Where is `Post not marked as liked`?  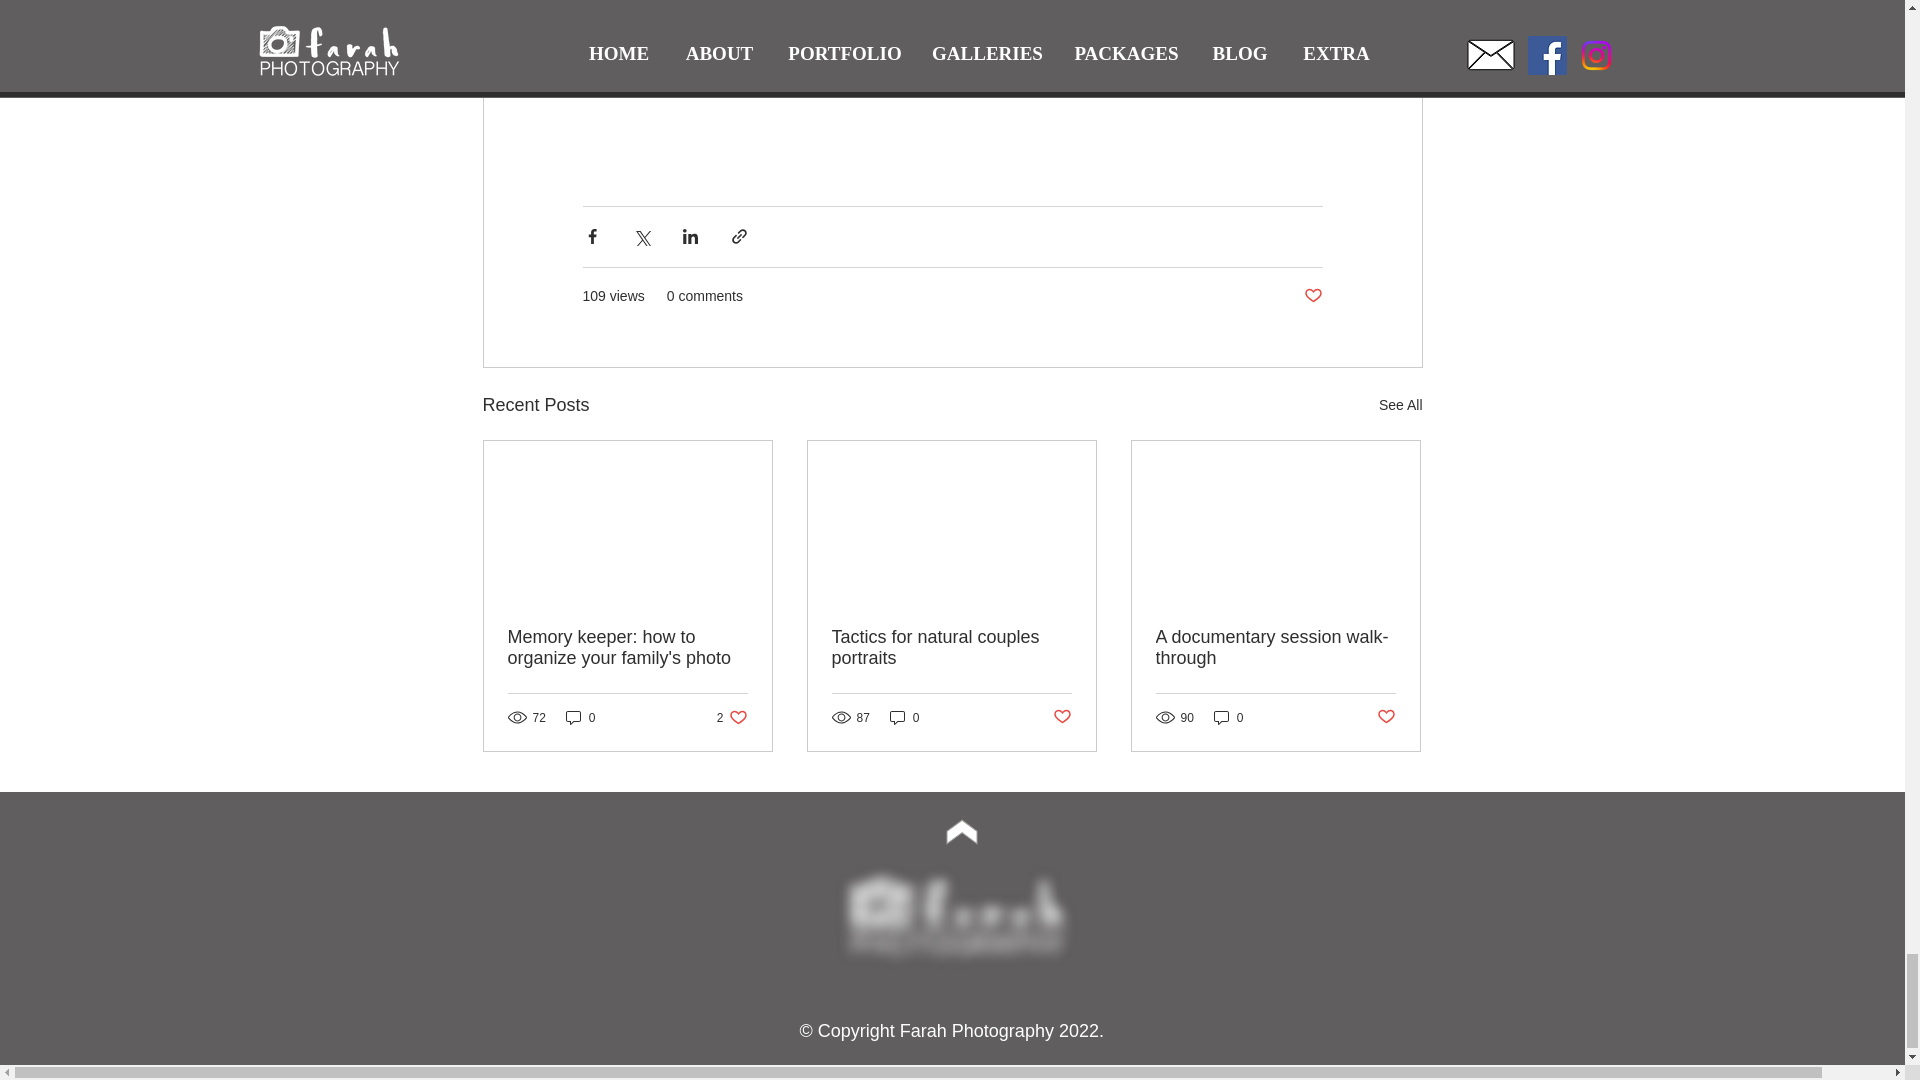 Post not marked as liked is located at coordinates (1312, 296).